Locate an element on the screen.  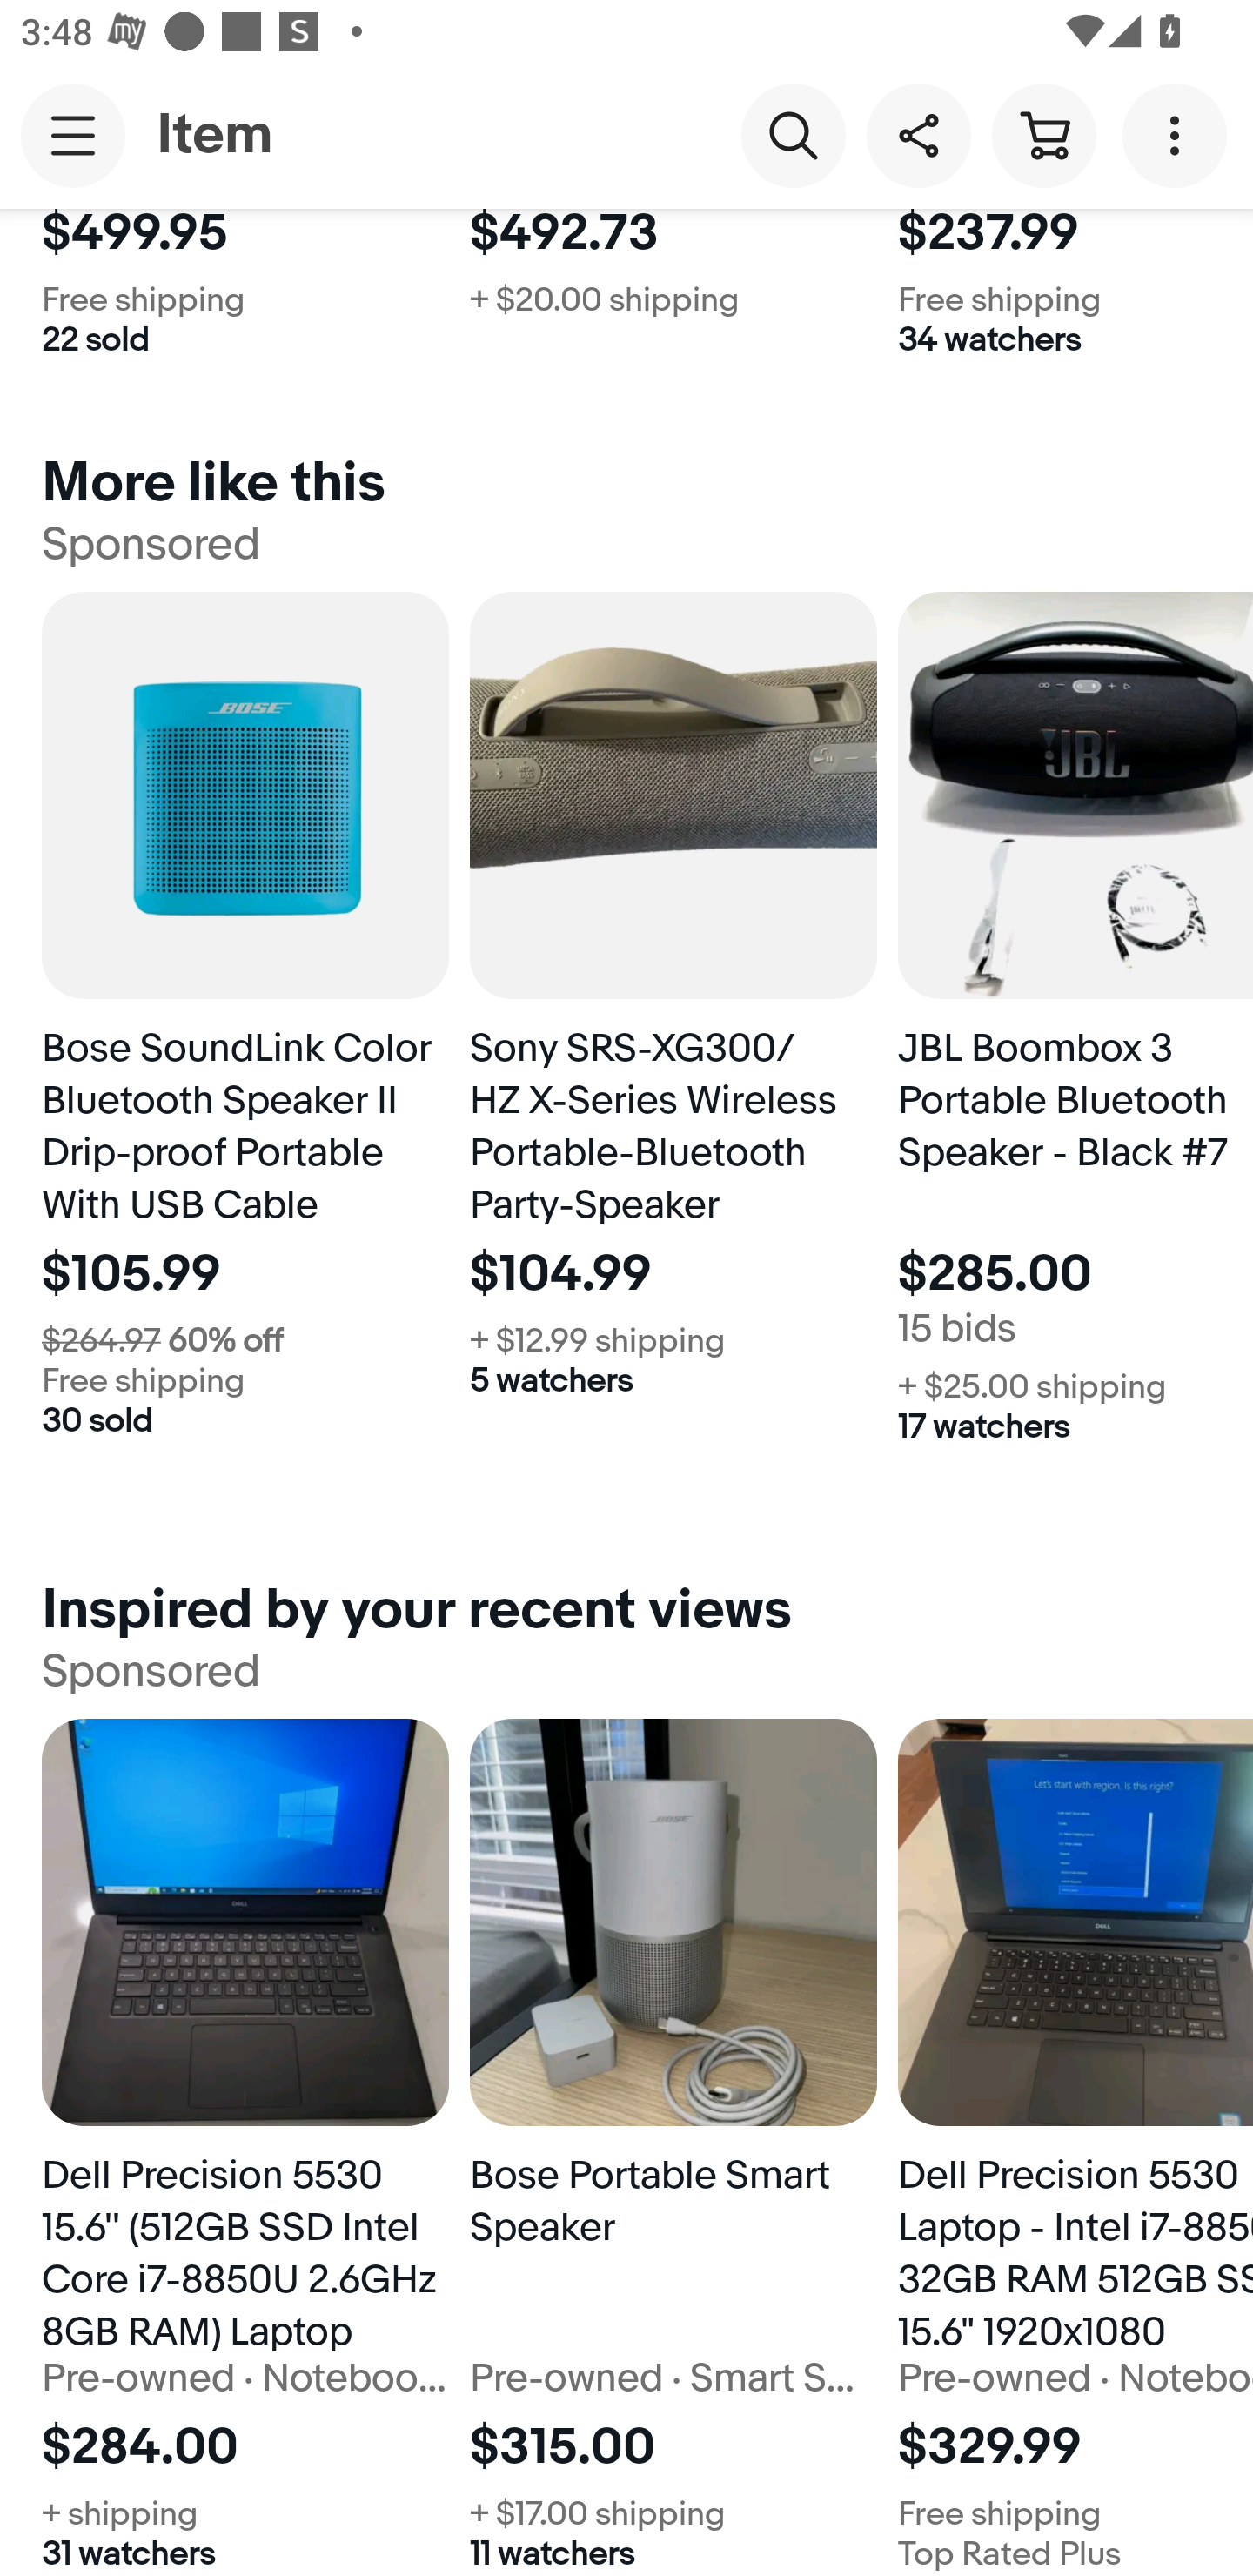
Main navigation, open is located at coordinates (73, 135).